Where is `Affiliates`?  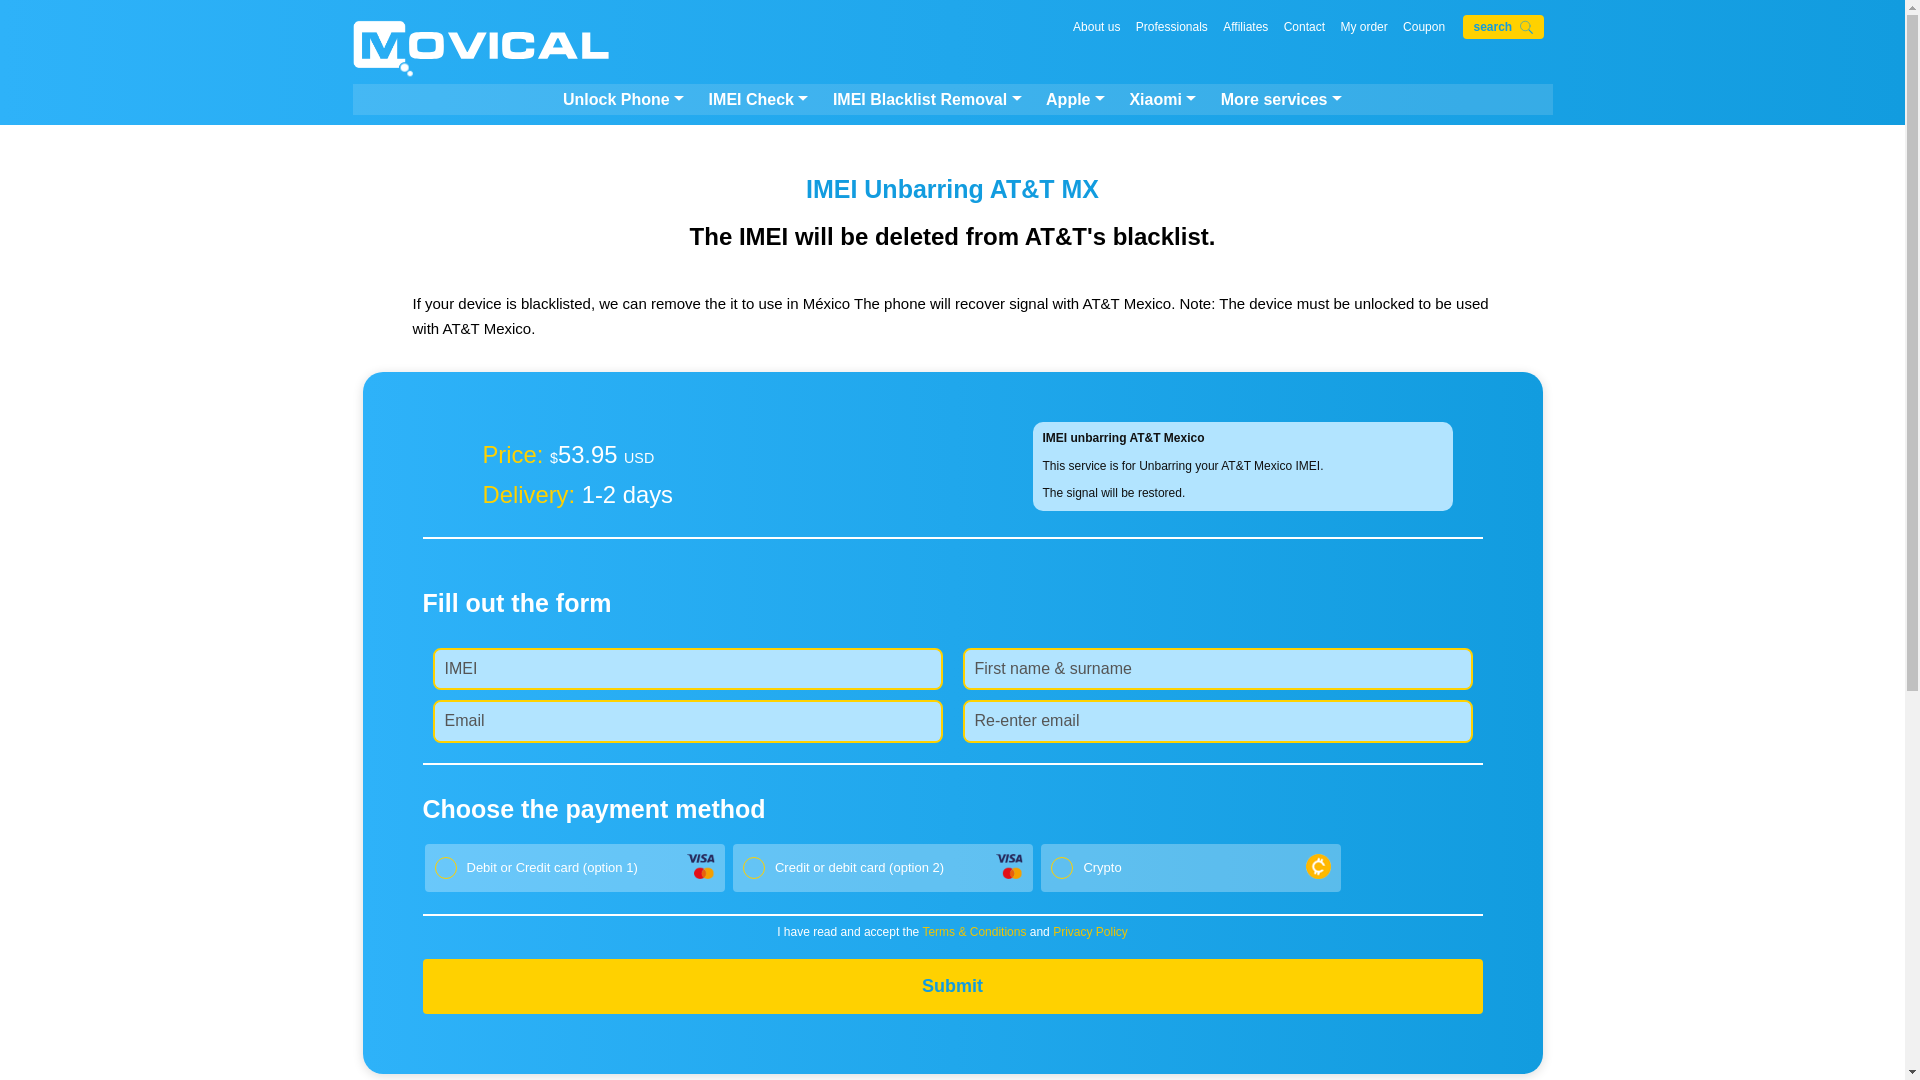
Affiliates is located at coordinates (1245, 26).